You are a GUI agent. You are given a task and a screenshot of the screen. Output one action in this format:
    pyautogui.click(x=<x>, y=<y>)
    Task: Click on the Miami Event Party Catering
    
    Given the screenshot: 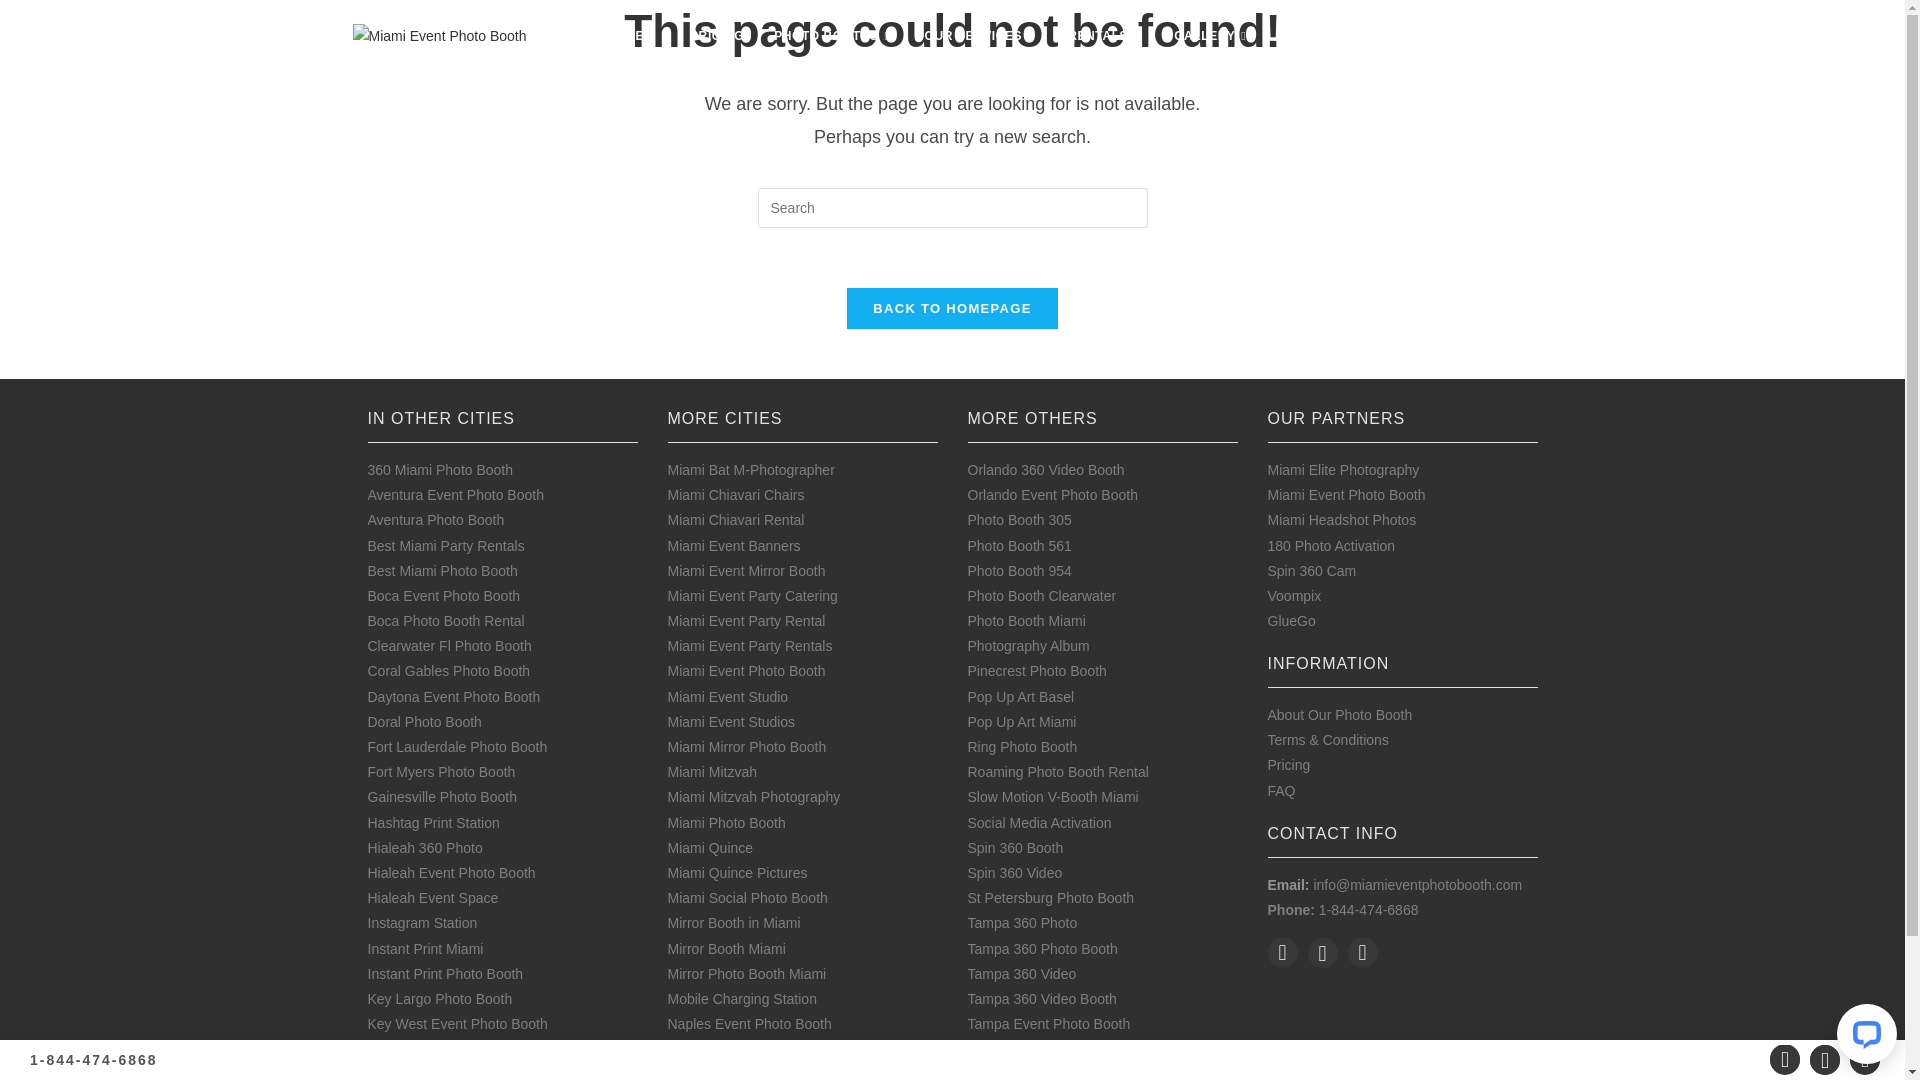 What is the action you would take?
    pyautogui.click(x=753, y=596)
    